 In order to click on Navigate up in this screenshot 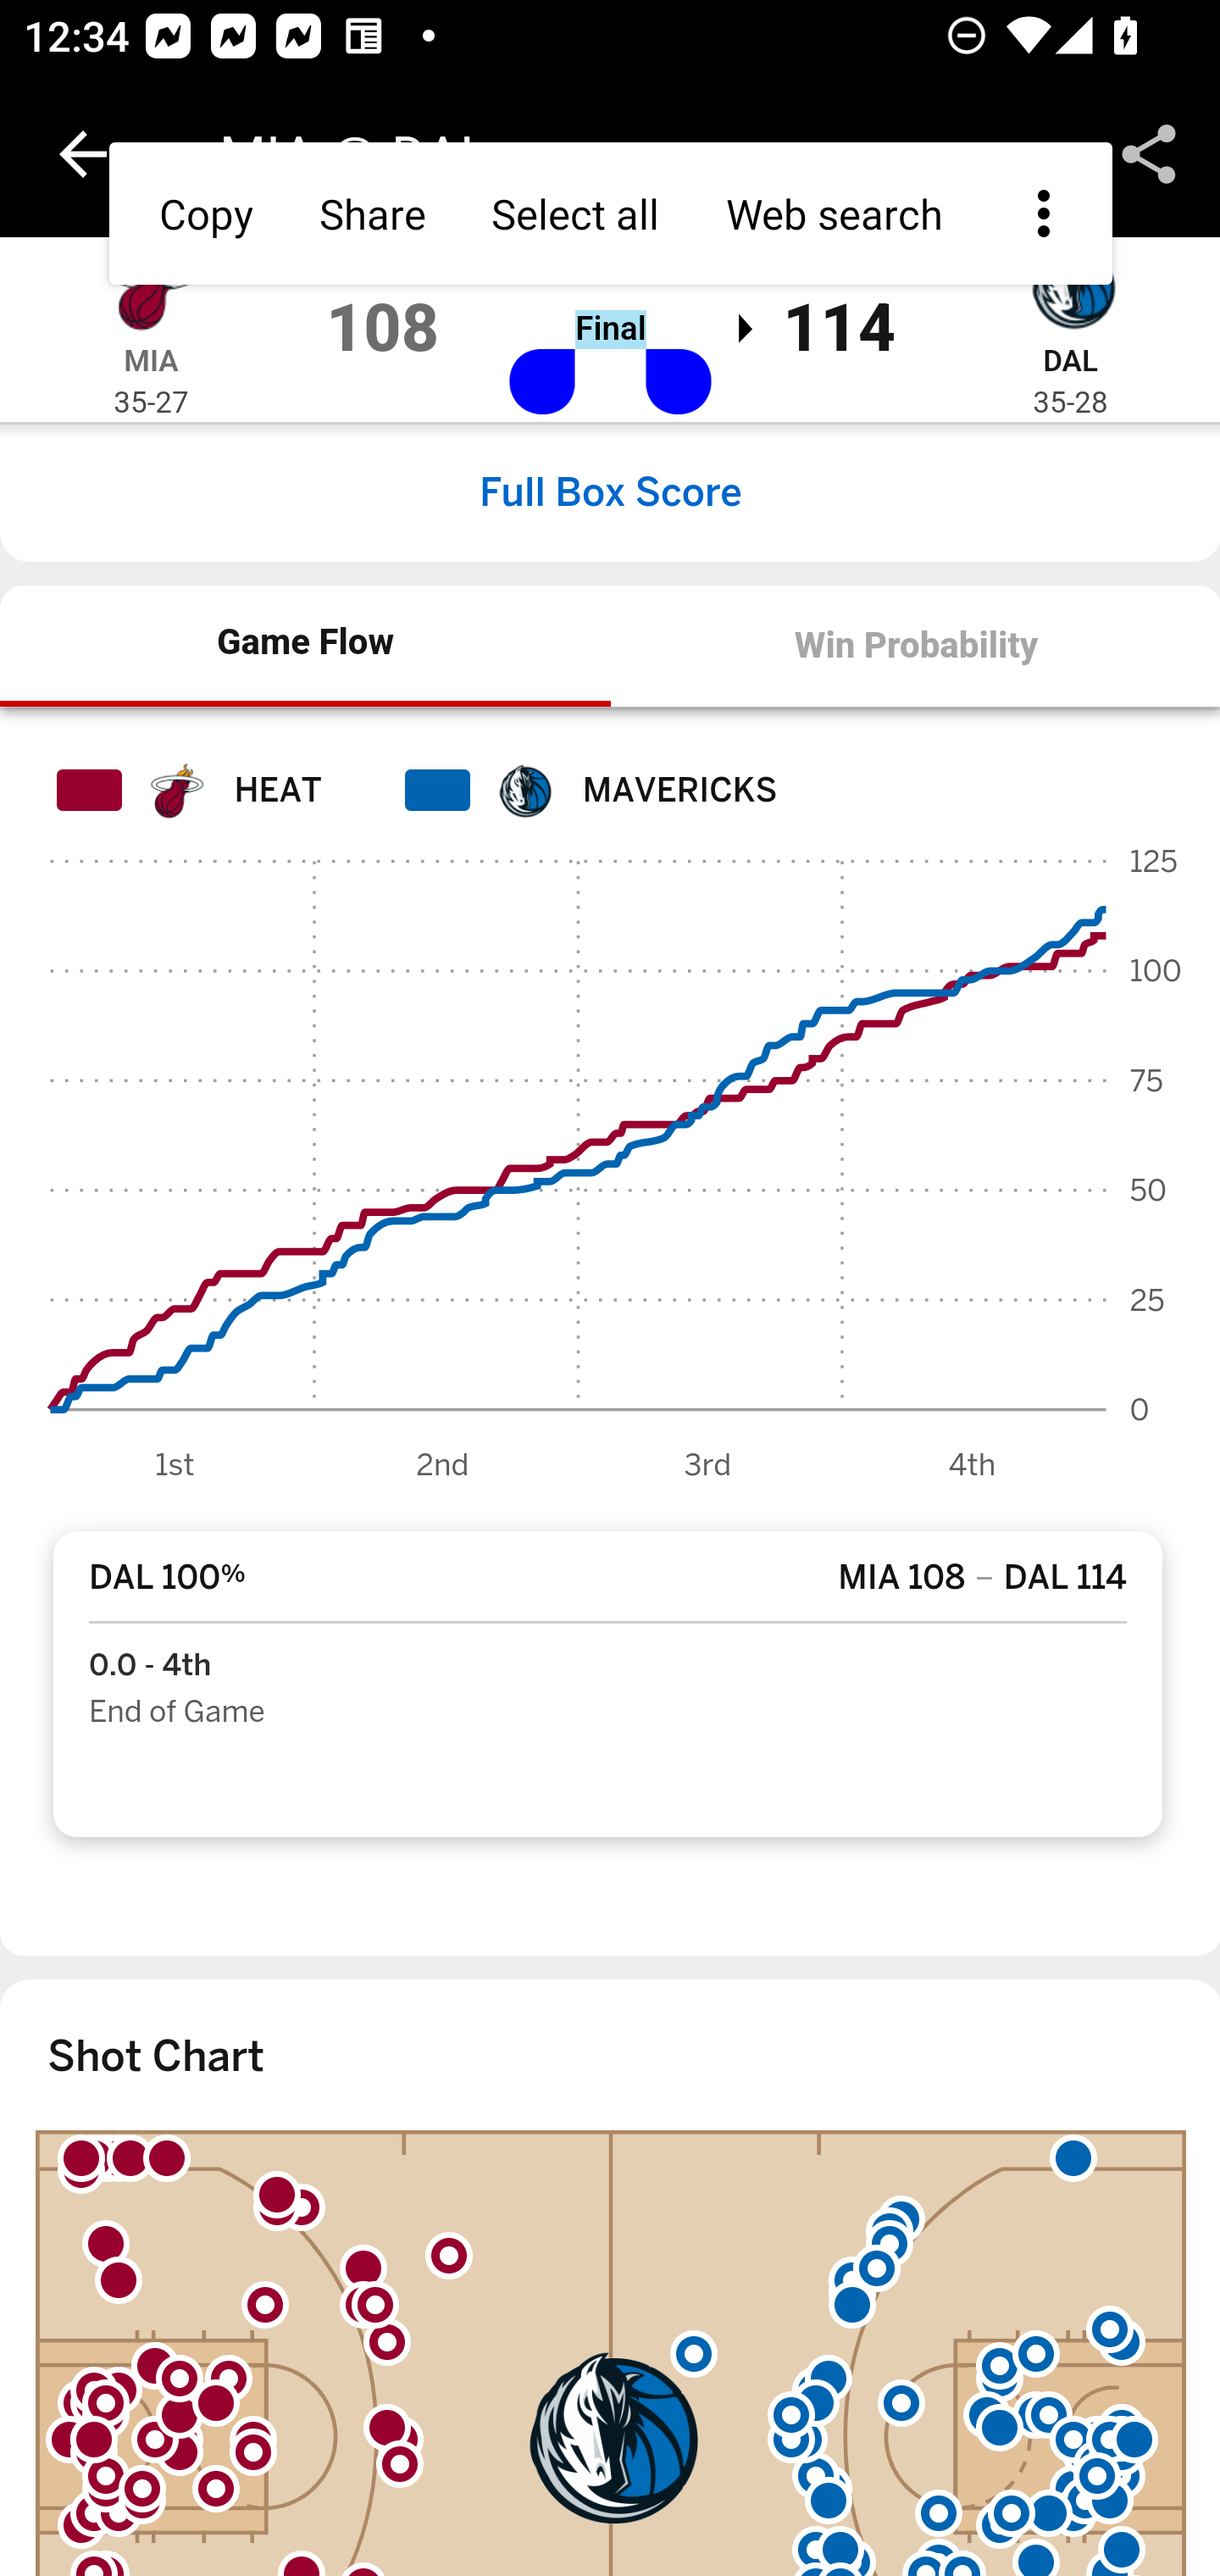, I will do `click(83, 154)`.